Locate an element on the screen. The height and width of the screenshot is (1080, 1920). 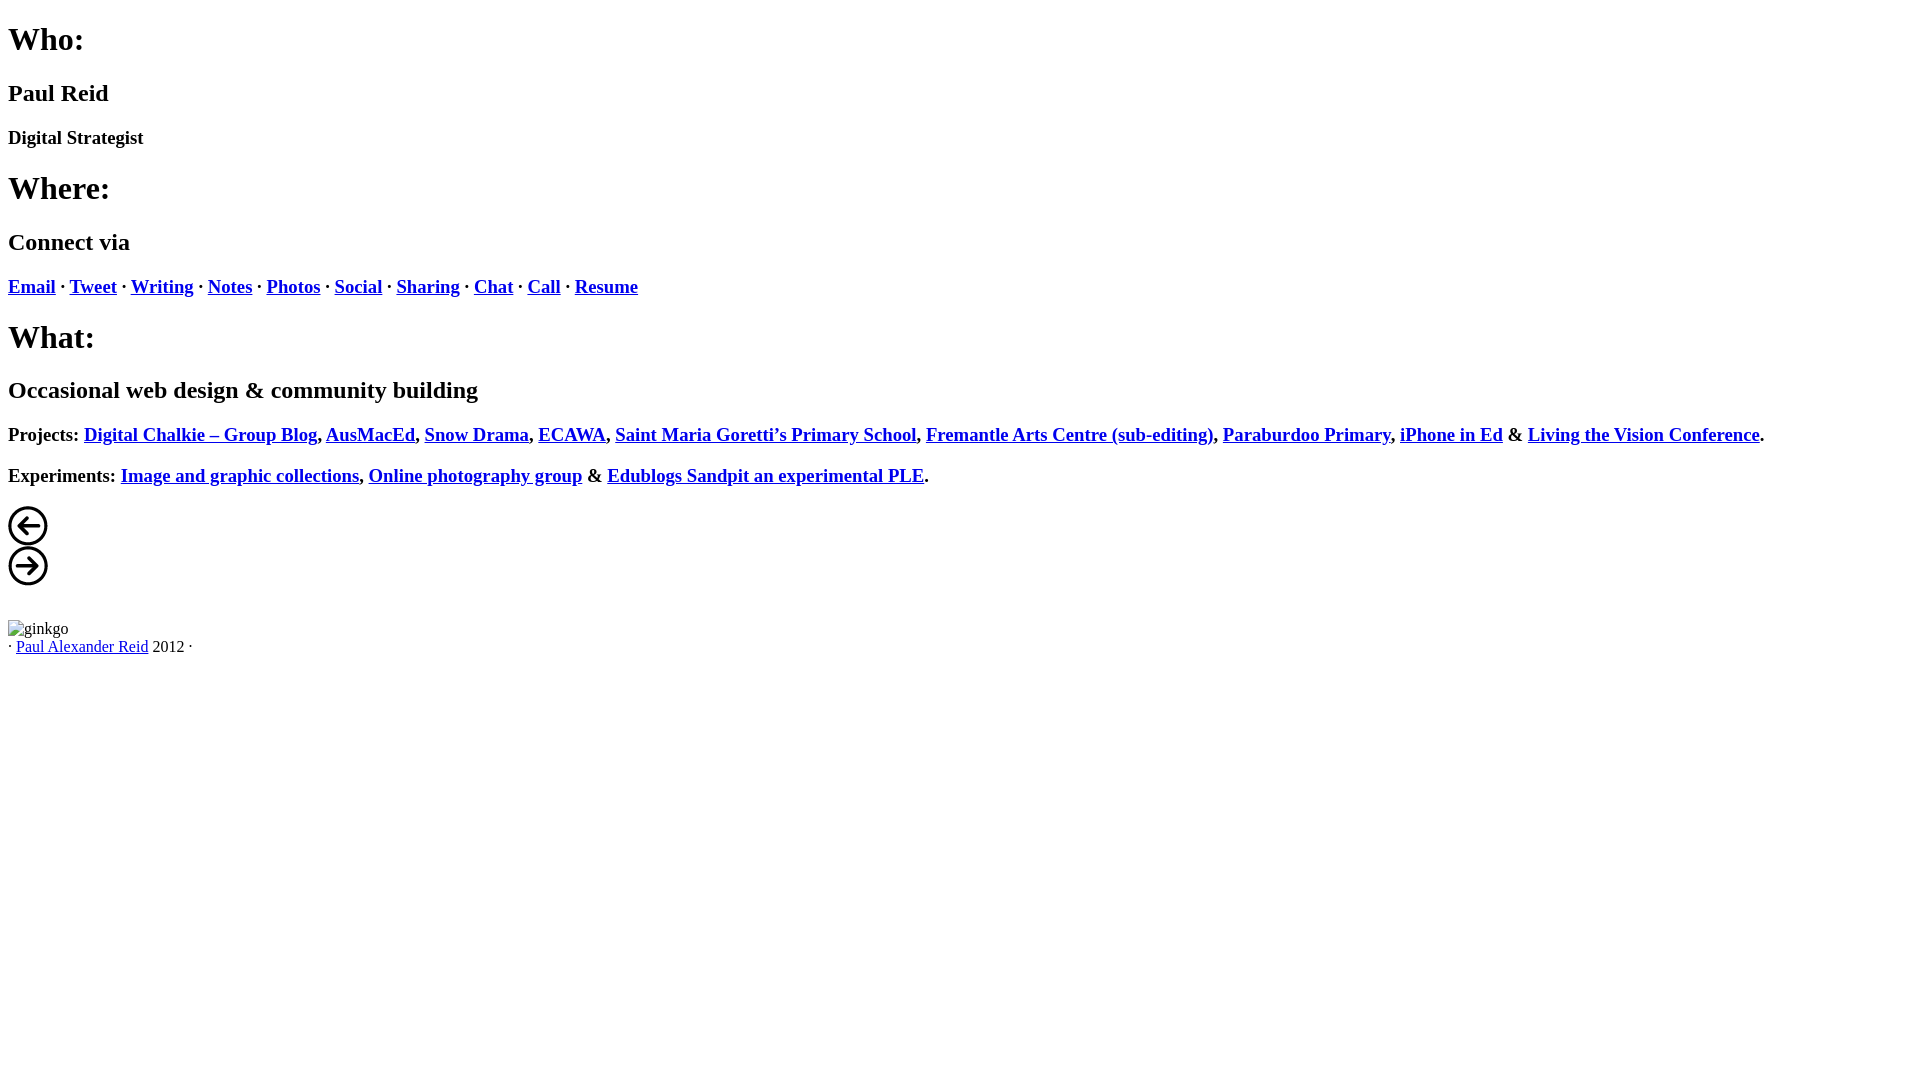
Living the Vision Conference is located at coordinates (1644, 434).